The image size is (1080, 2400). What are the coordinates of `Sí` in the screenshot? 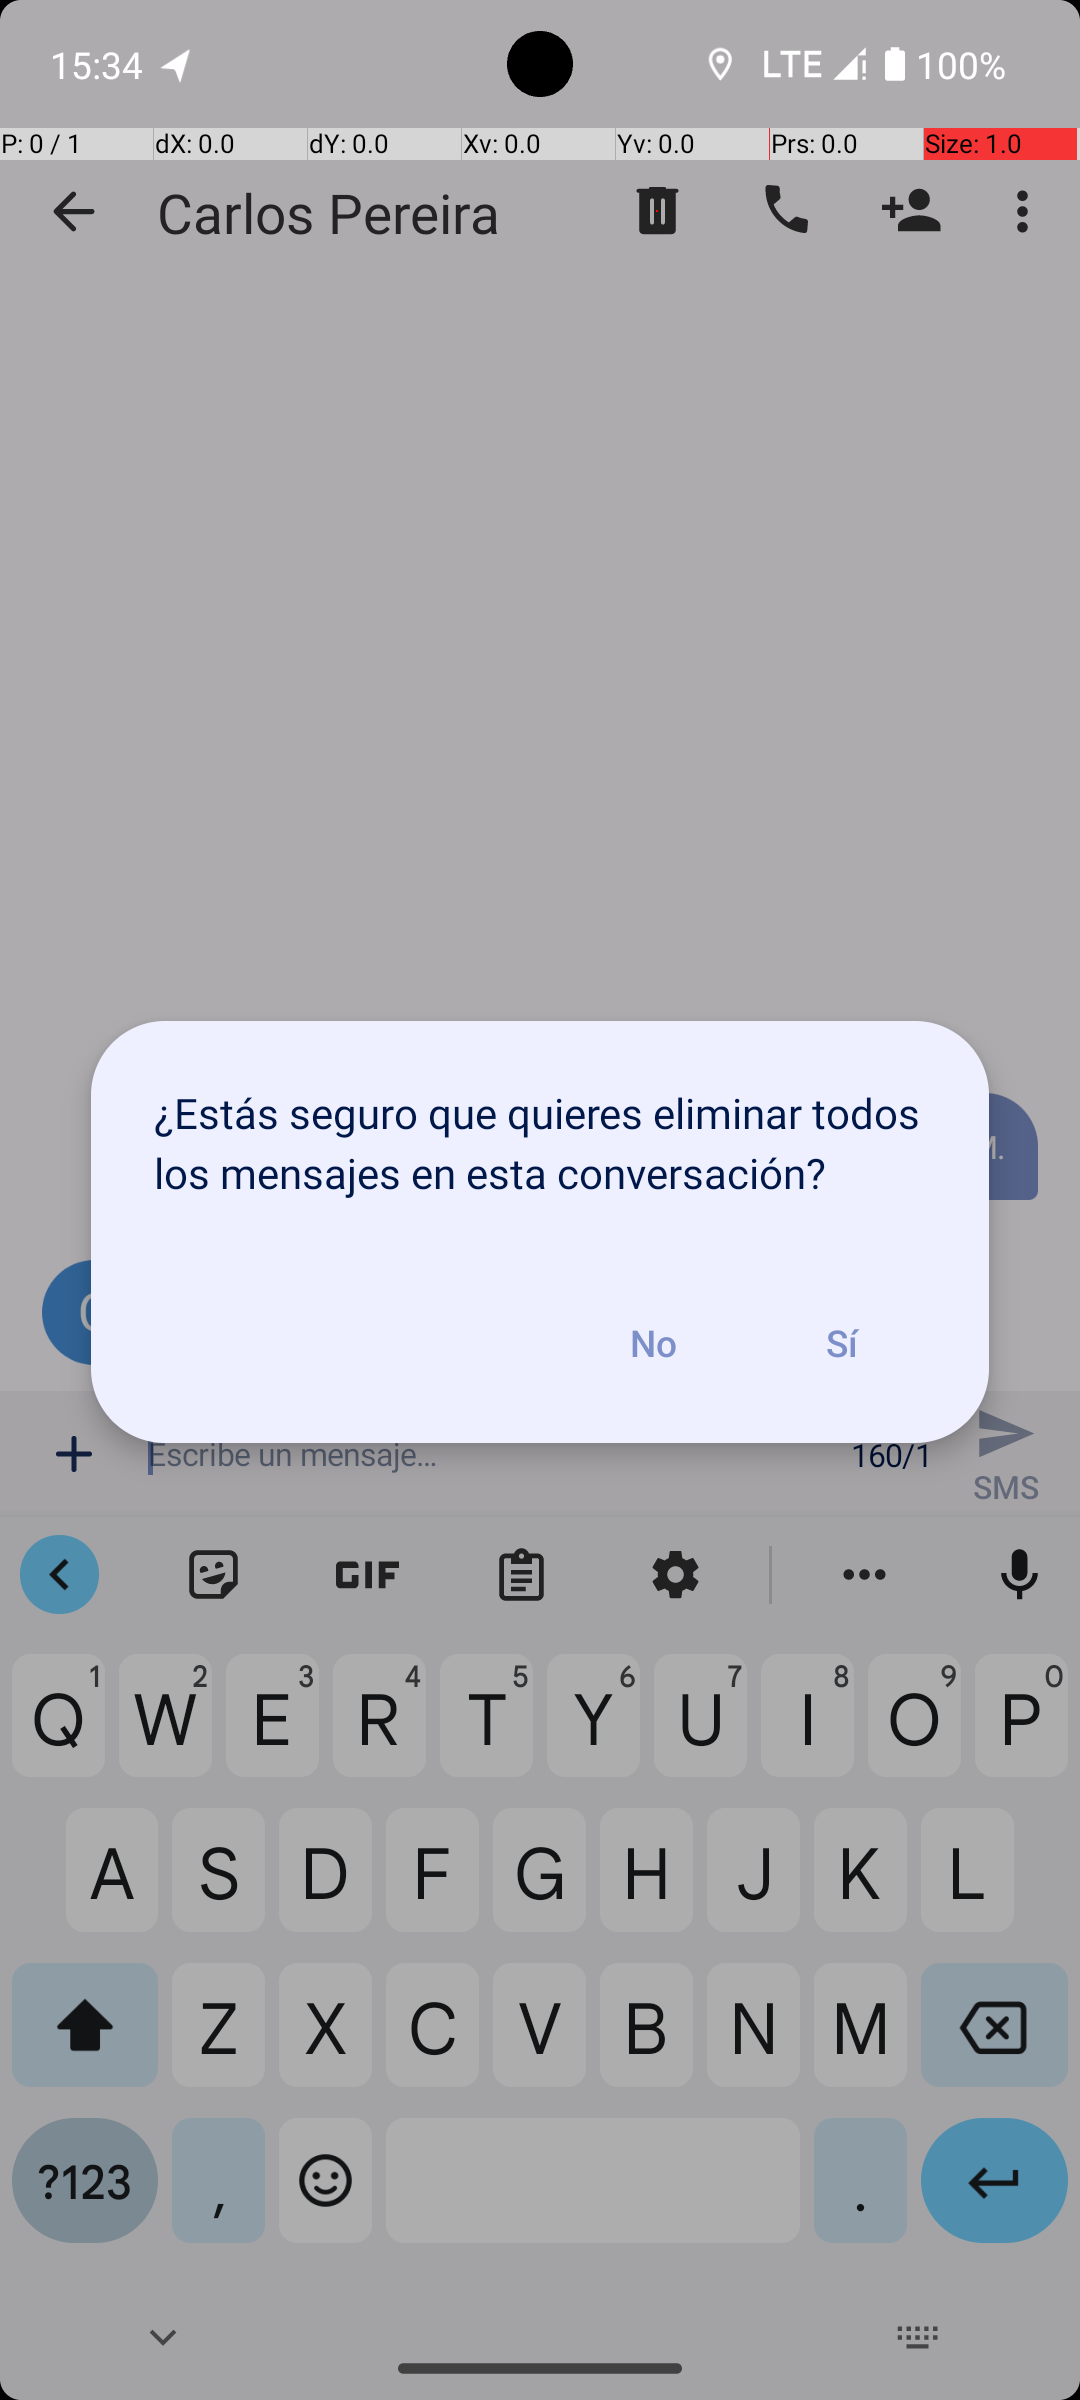 It's located at (842, 1343).